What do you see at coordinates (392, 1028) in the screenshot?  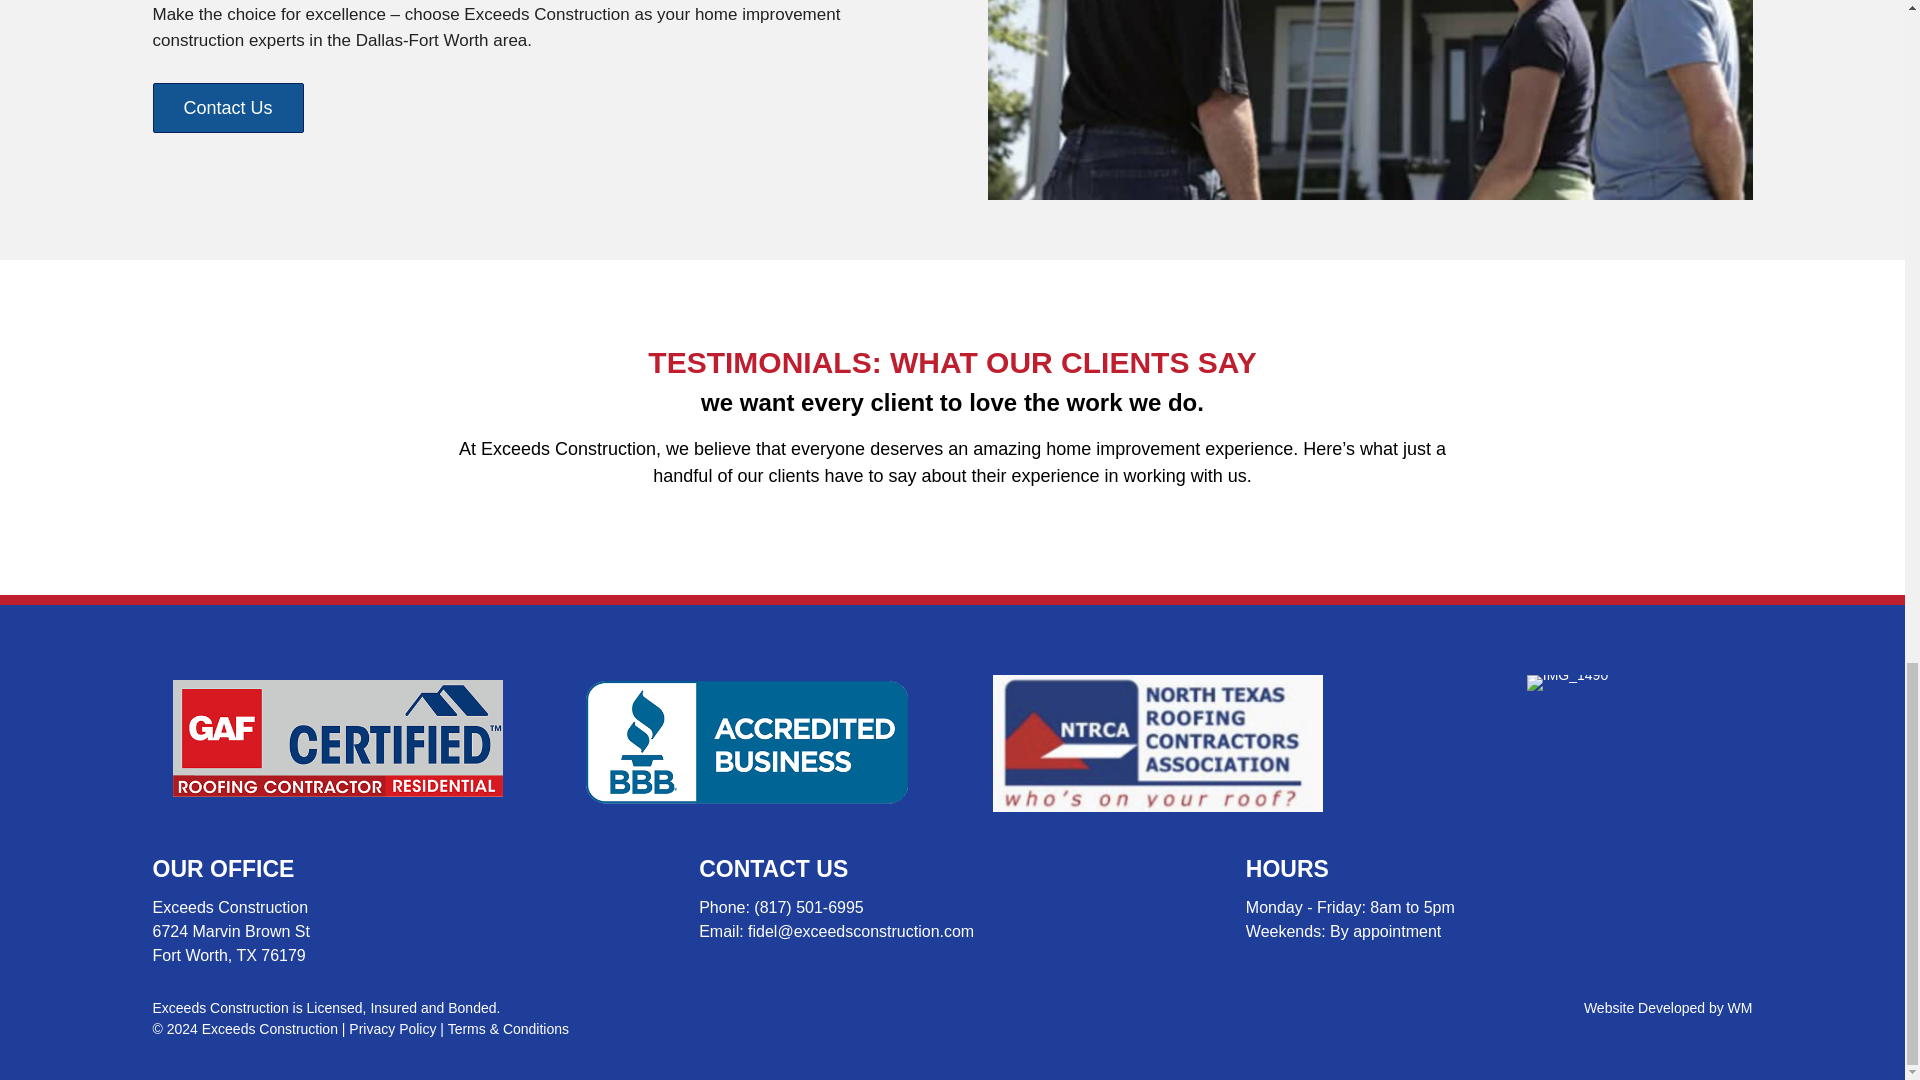 I see `Privacy Policy` at bounding box center [392, 1028].